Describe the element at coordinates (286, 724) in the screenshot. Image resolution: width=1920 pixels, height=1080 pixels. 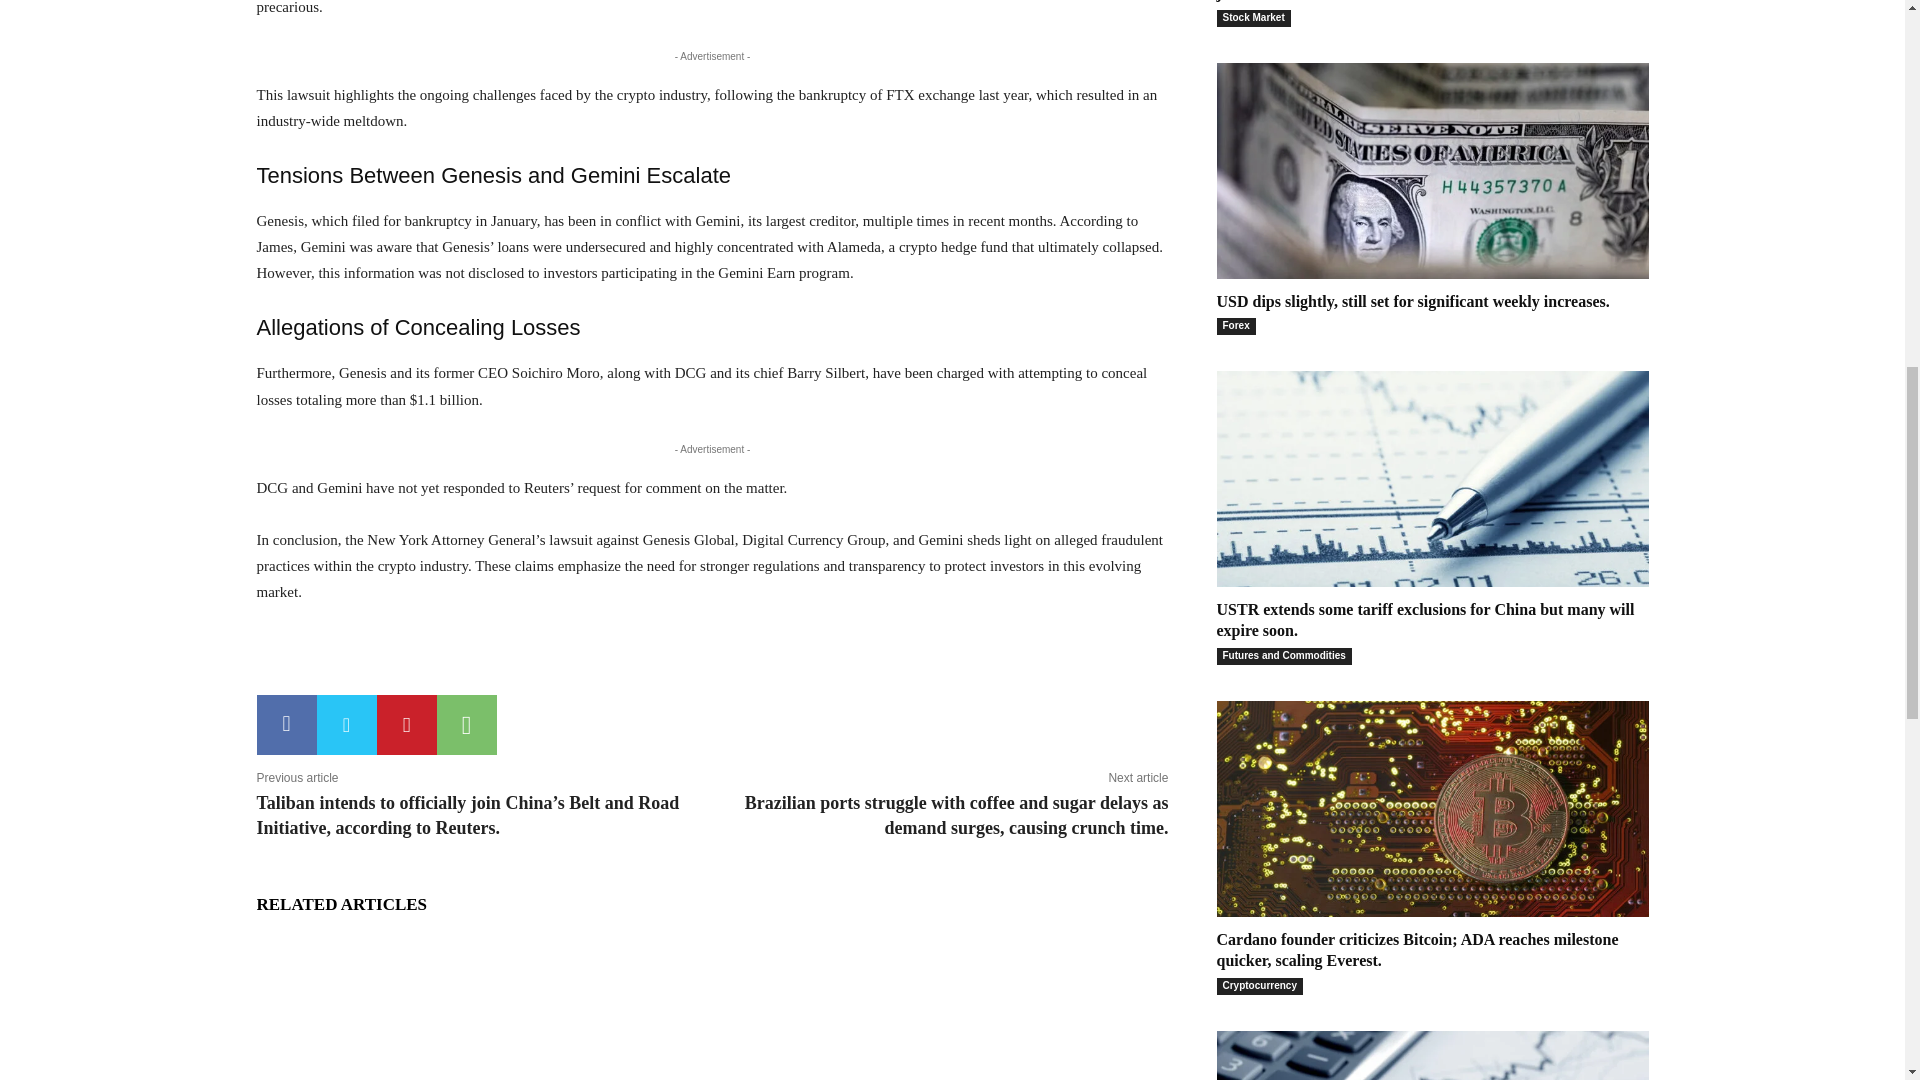
I see `Facebook` at that location.